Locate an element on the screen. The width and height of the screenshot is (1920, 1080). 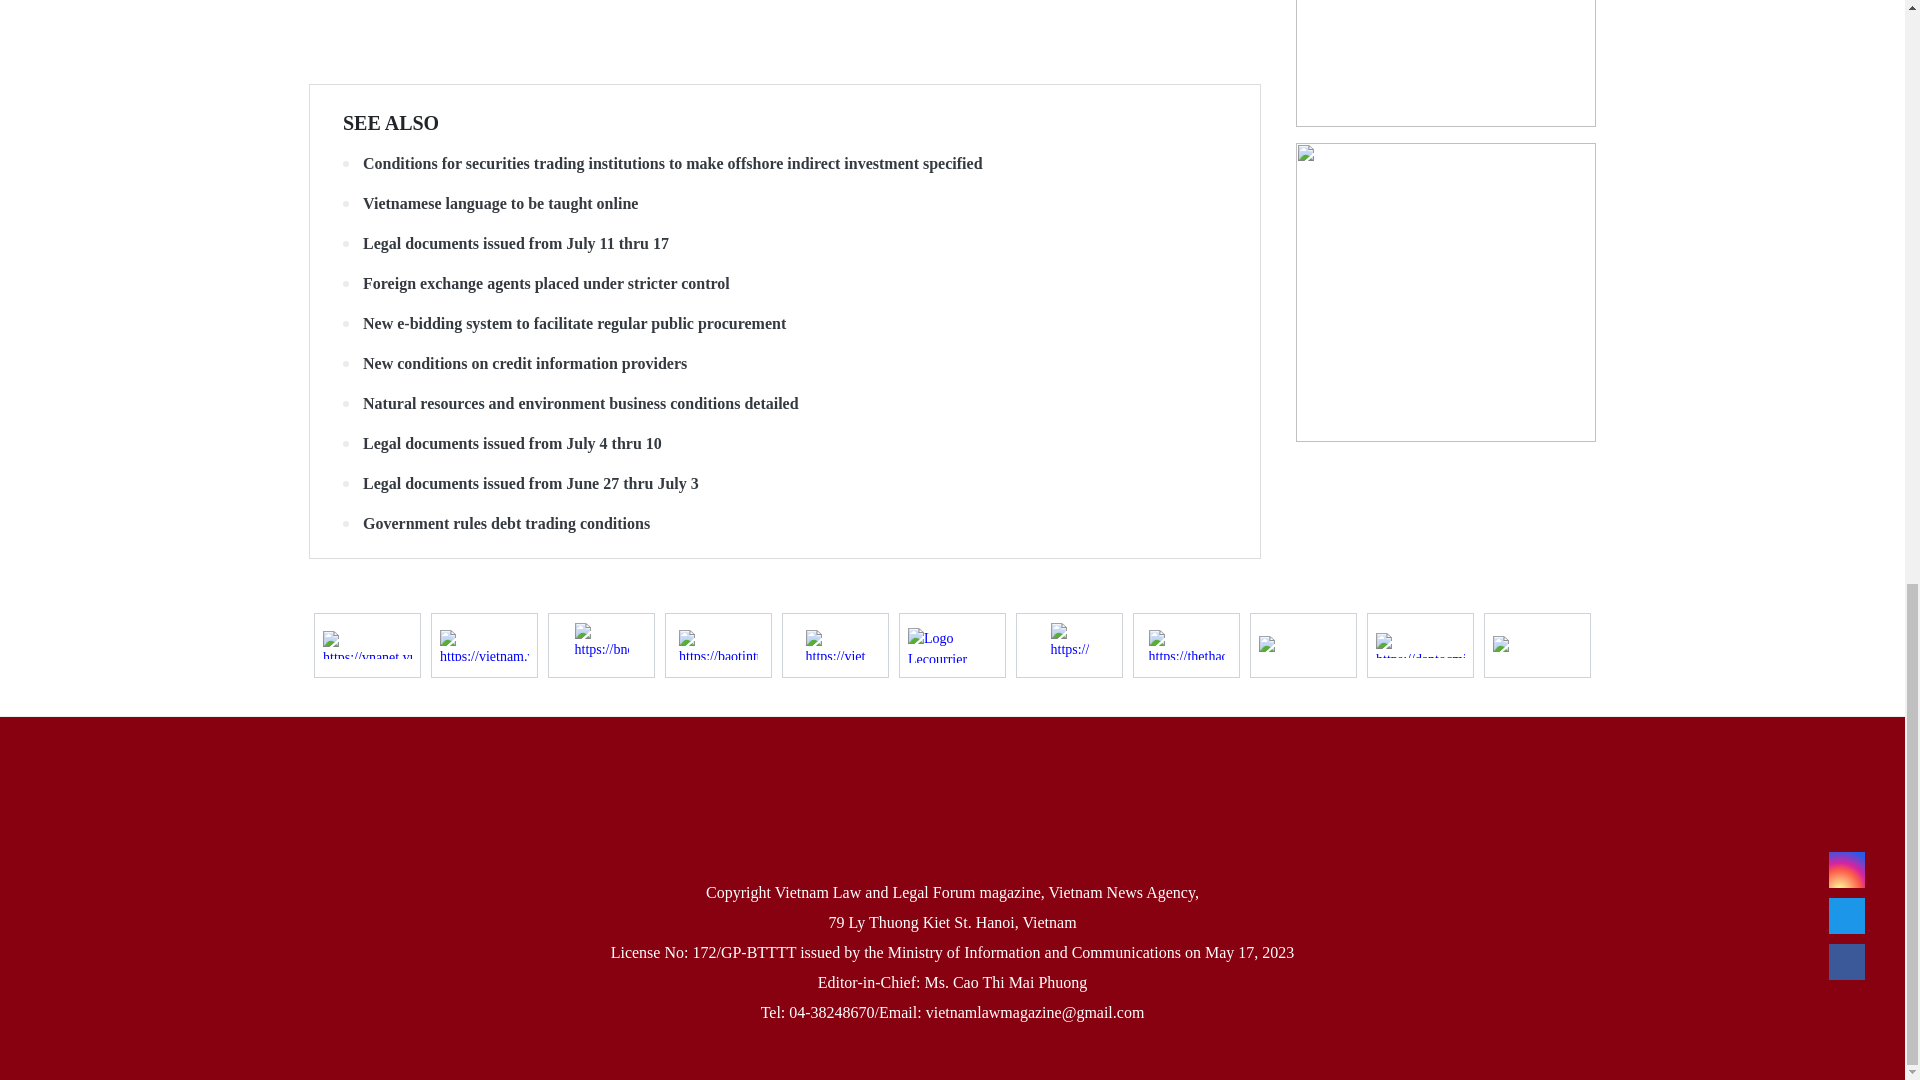
Legal documents issued from July 11 thru 17 is located at coordinates (784, 244).